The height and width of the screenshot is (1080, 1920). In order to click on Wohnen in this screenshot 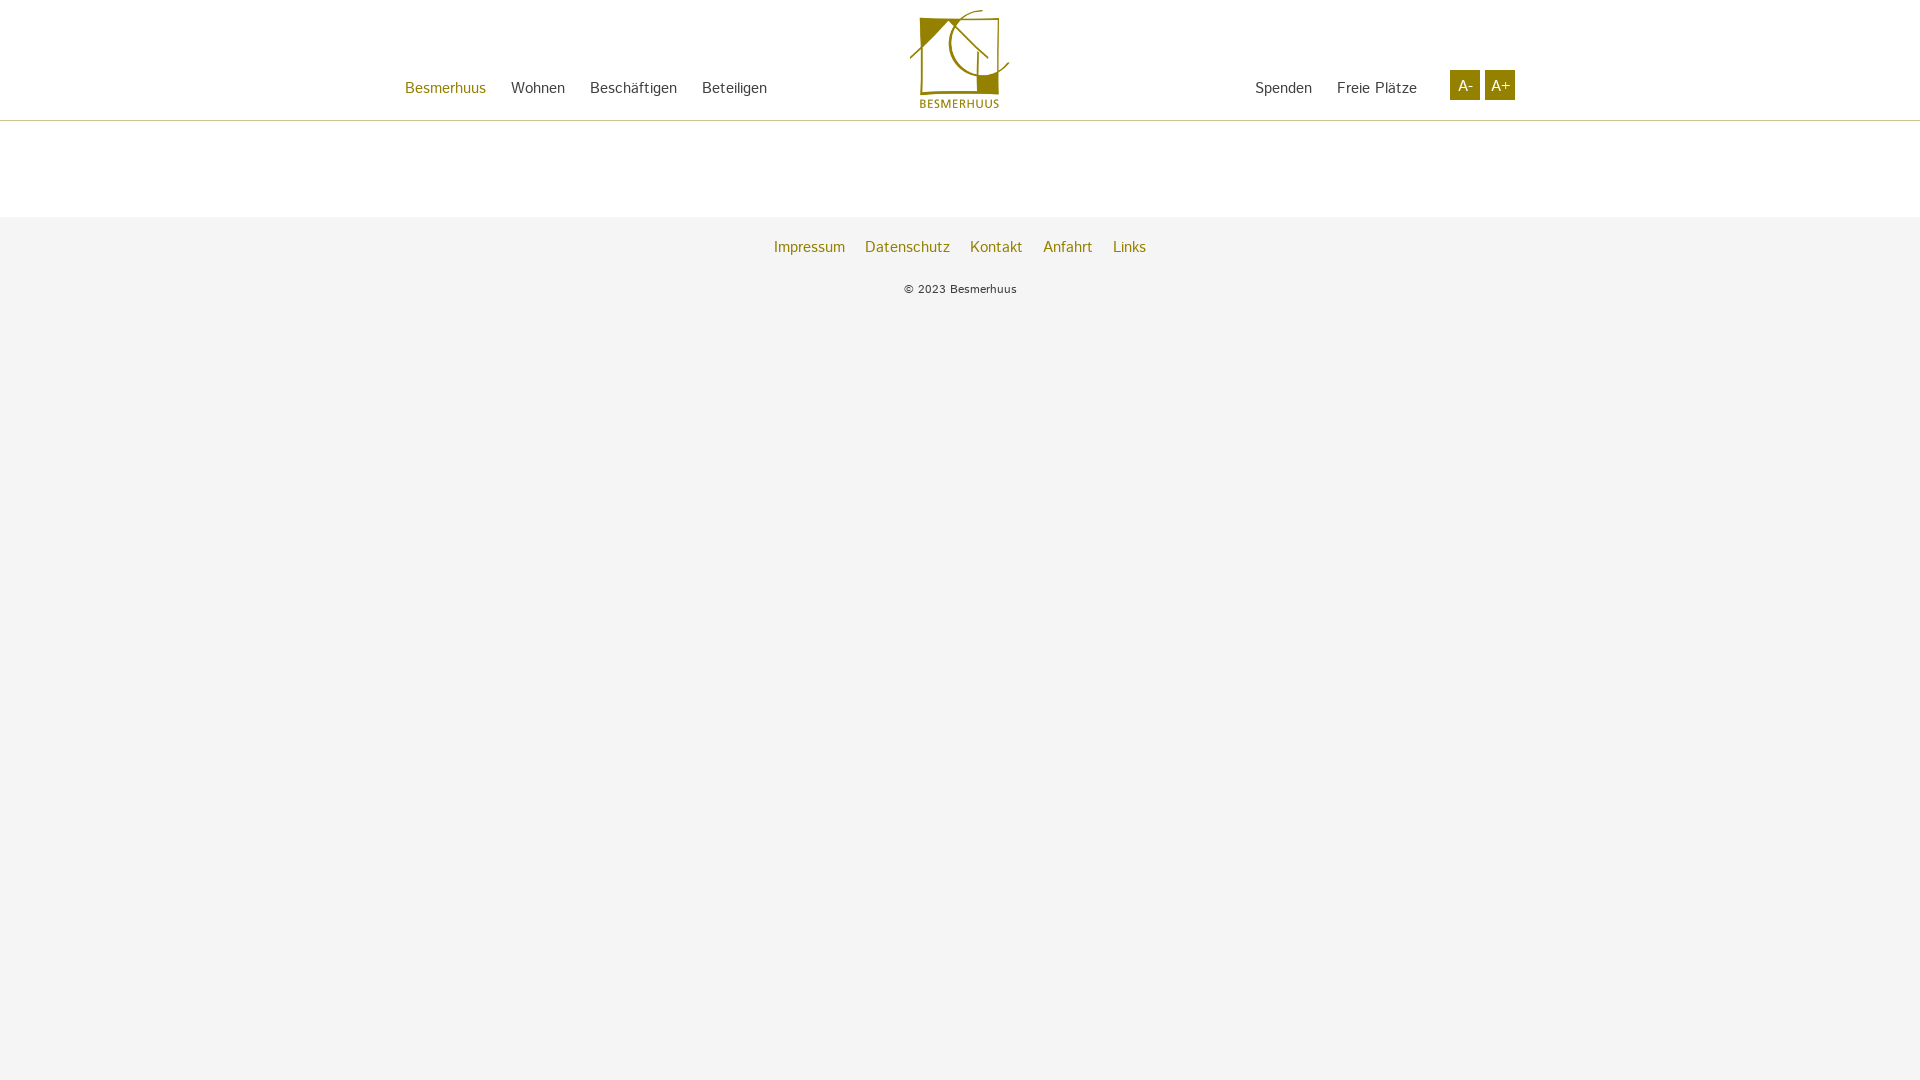, I will do `click(538, 88)`.